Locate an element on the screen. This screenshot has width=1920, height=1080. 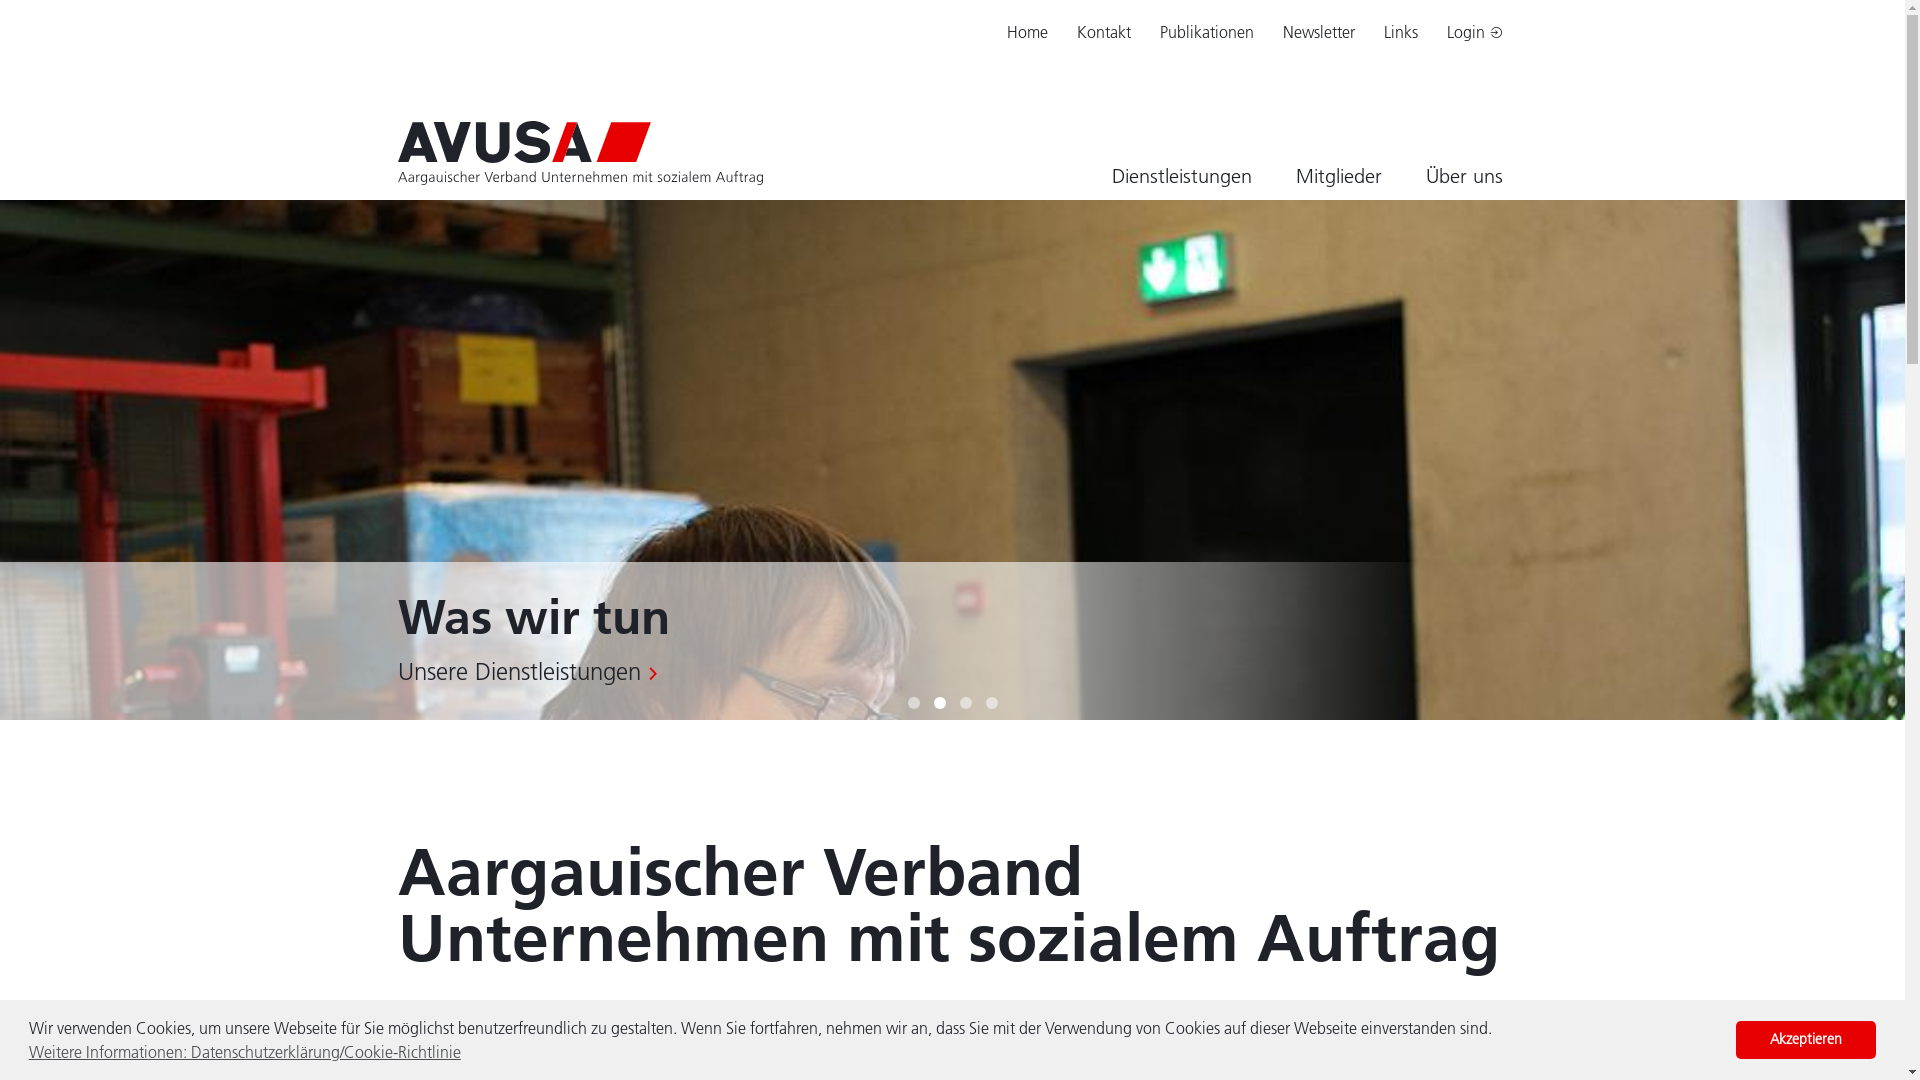
Mitglieder is located at coordinates (1338, 176).